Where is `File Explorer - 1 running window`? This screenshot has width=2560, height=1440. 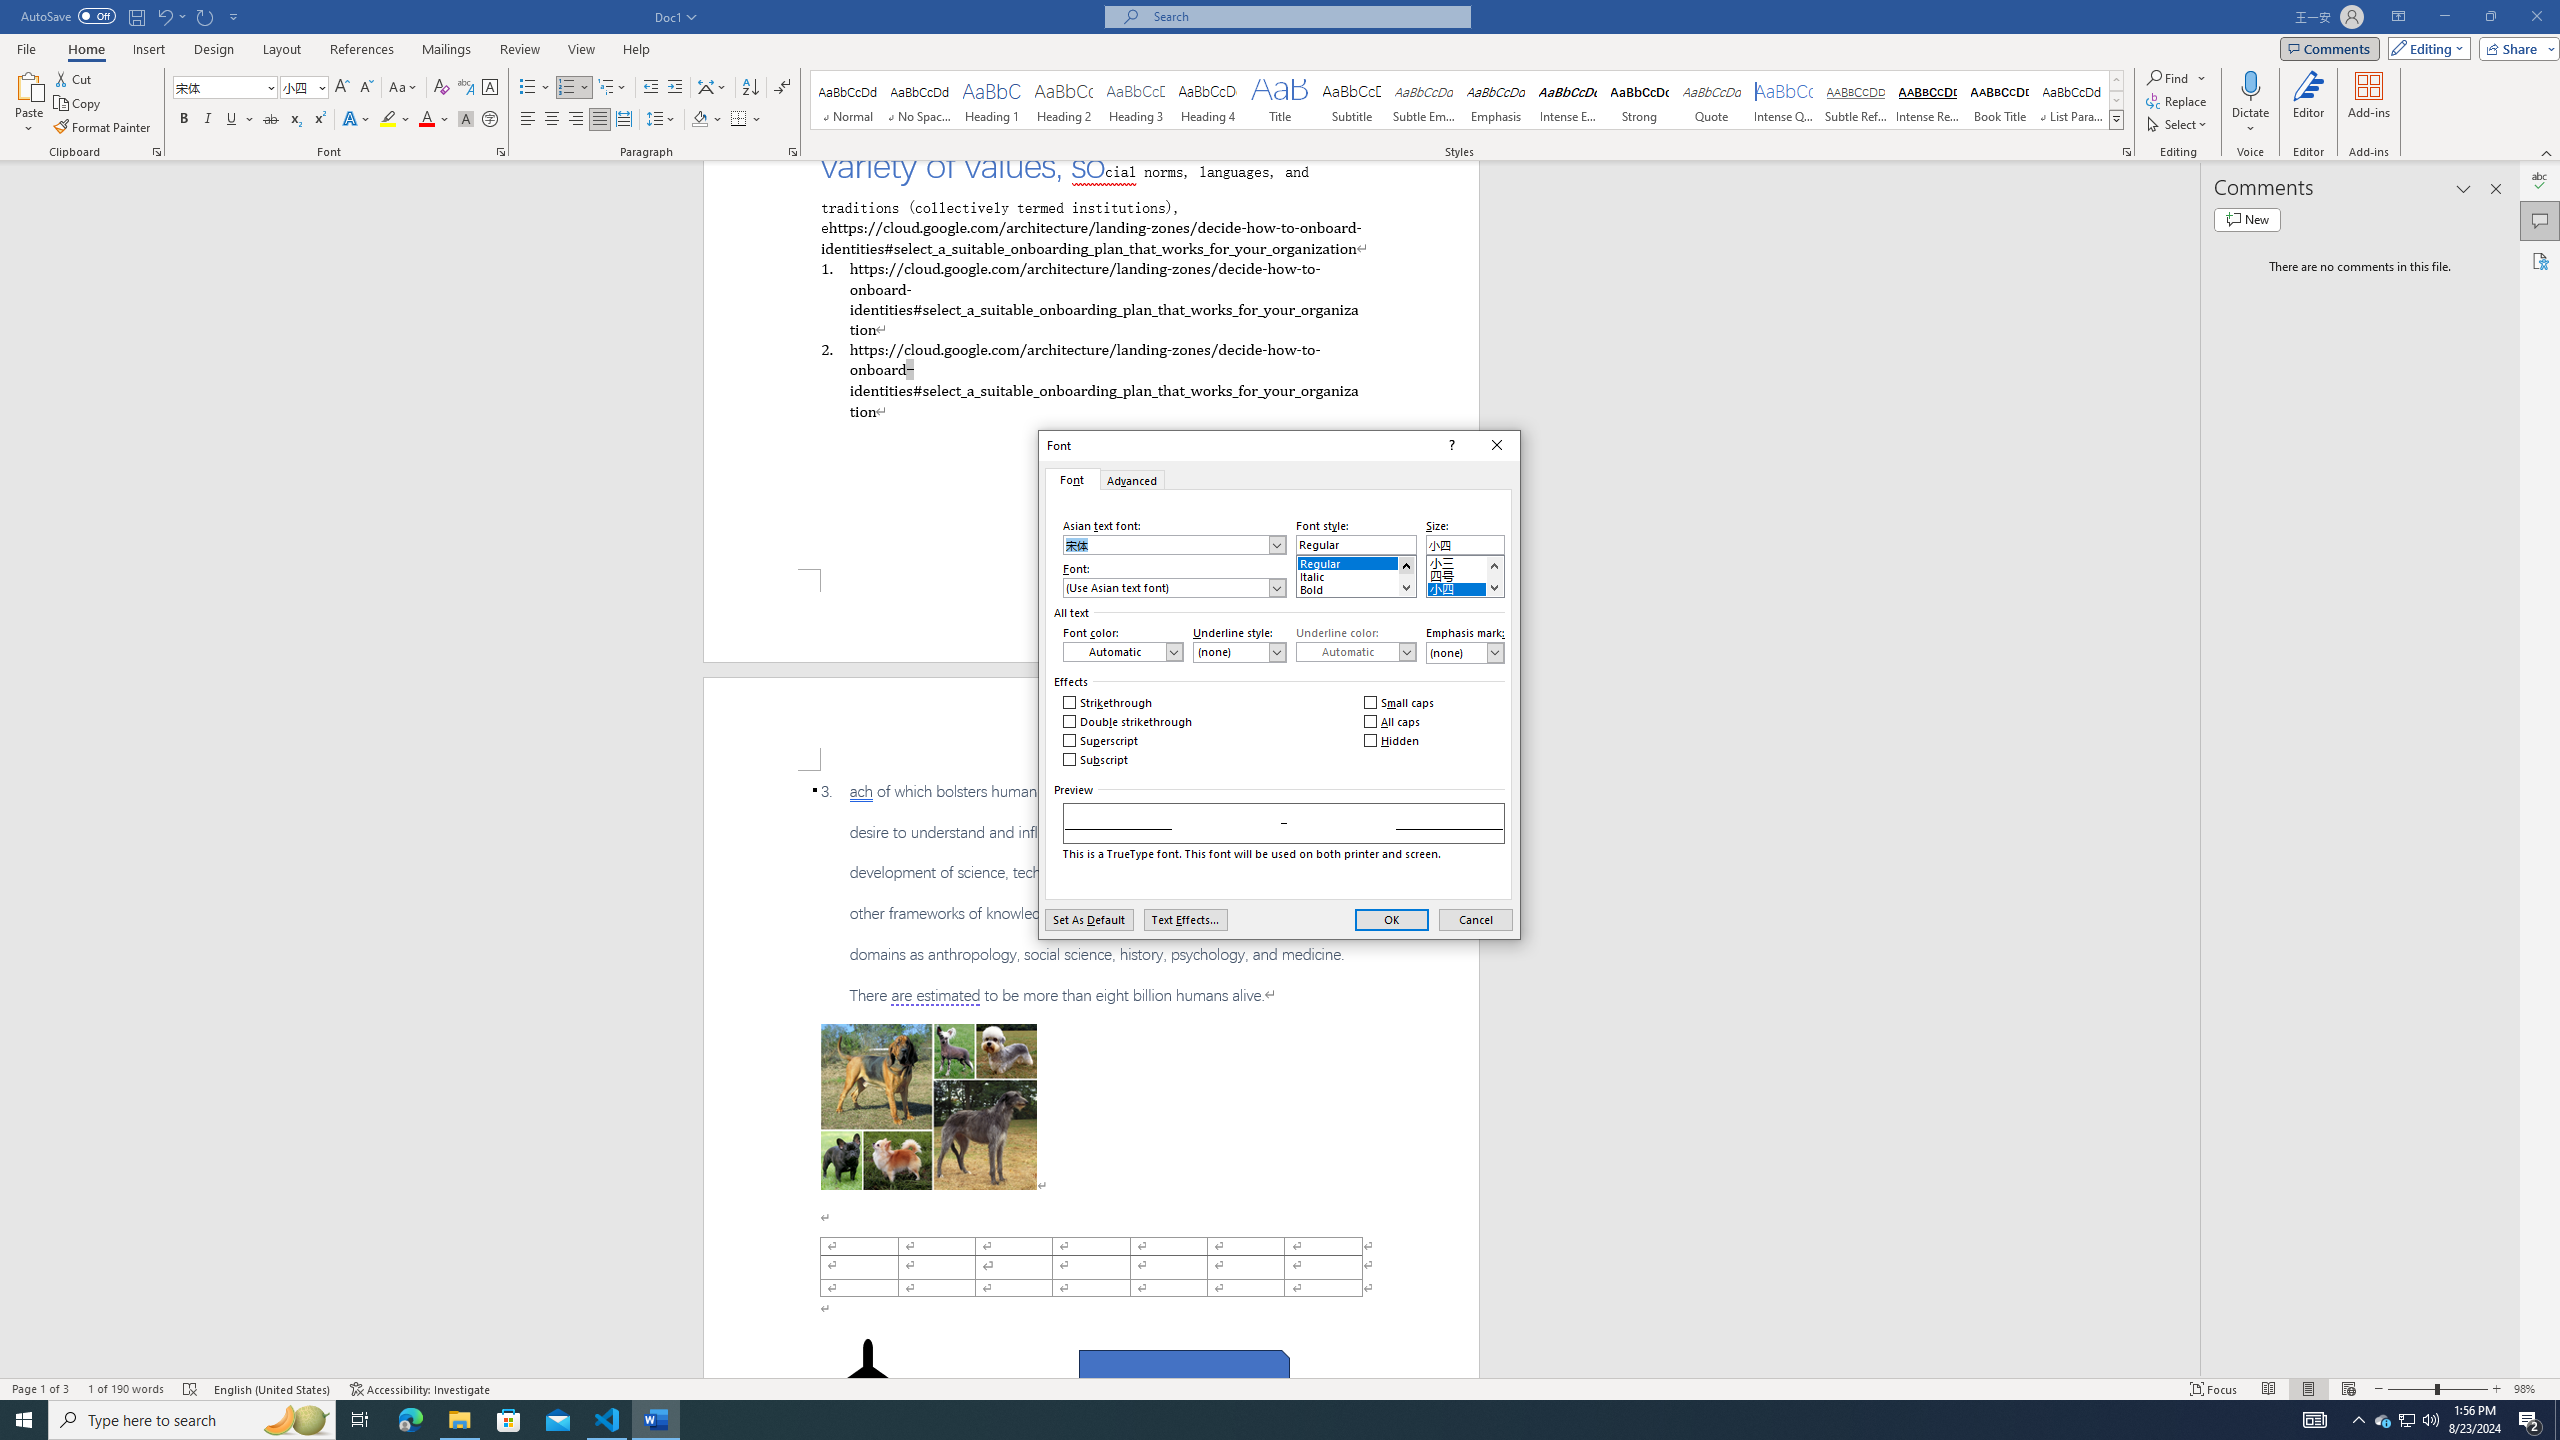 File Explorer - 1 running window is located at coordinates (459, 1420).